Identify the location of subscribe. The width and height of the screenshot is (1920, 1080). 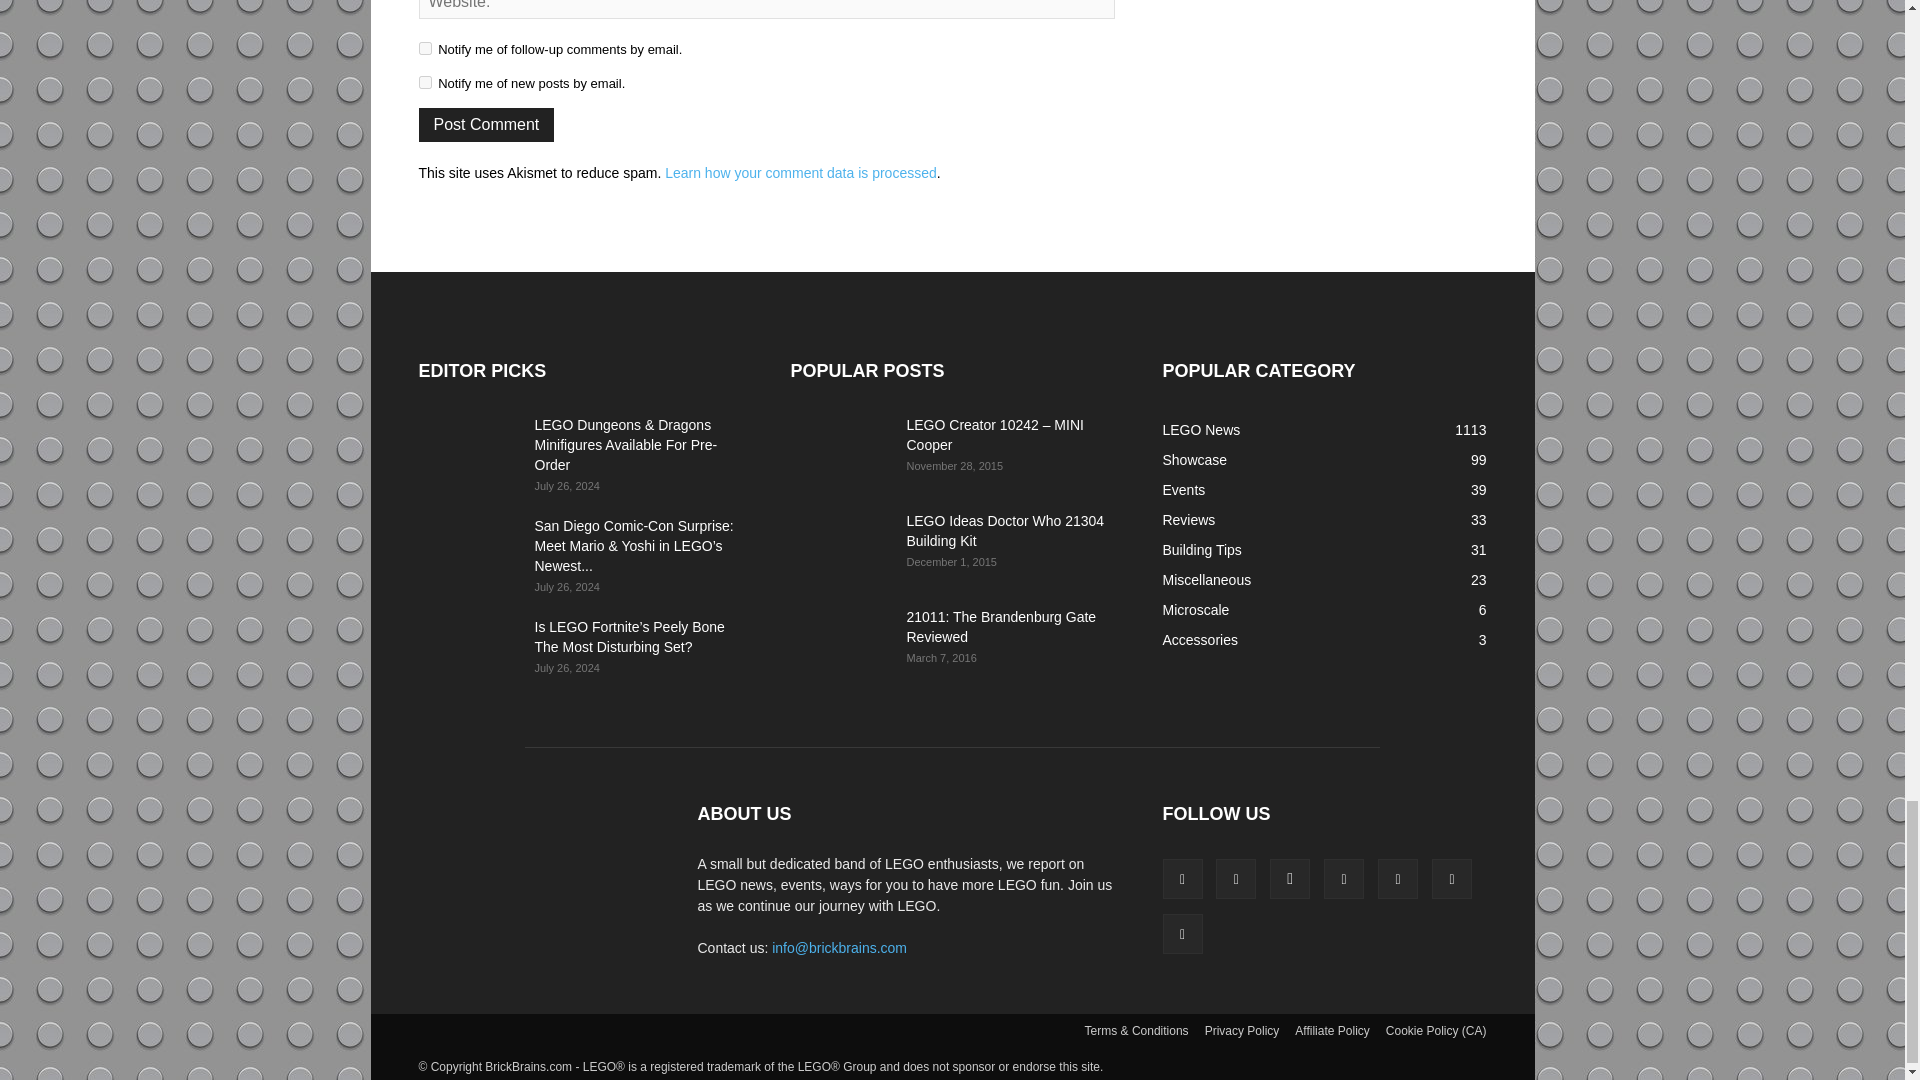
(424, 82).